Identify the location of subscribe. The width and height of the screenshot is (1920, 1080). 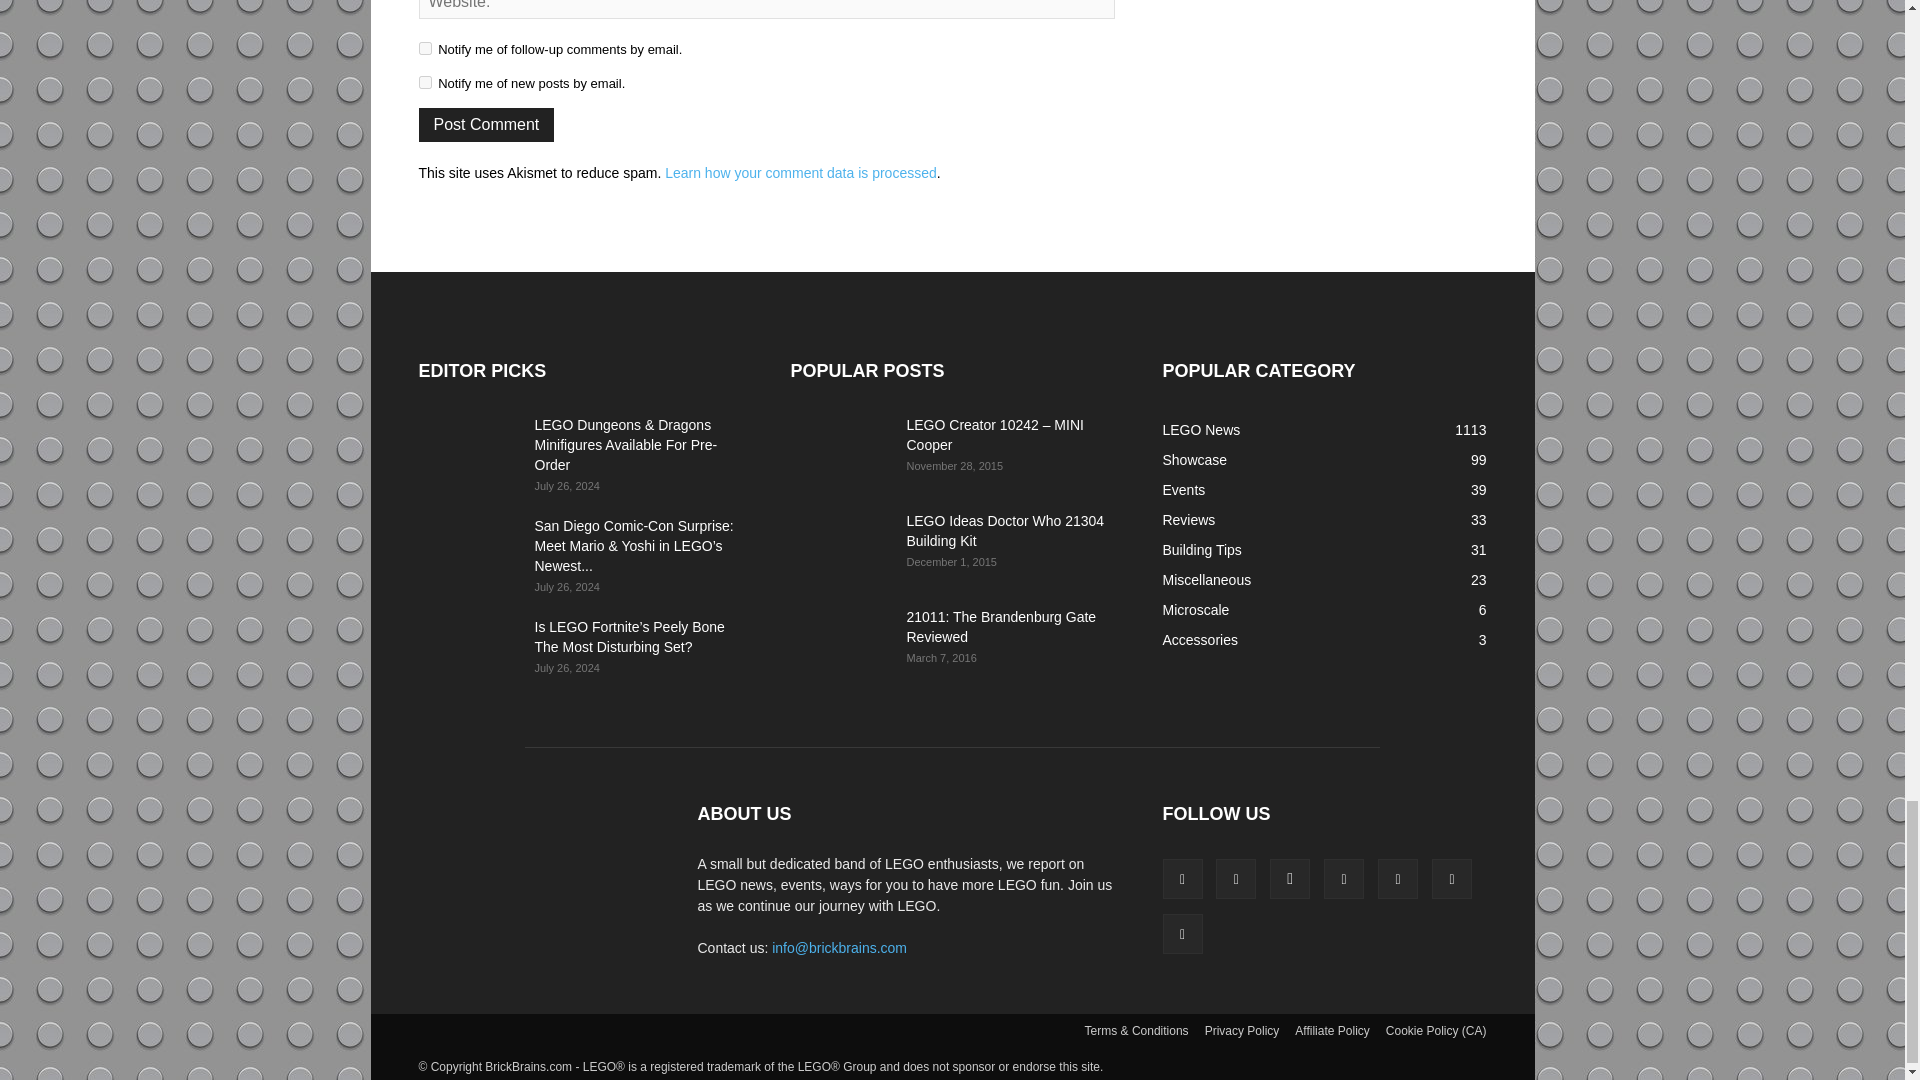
(424, 82).